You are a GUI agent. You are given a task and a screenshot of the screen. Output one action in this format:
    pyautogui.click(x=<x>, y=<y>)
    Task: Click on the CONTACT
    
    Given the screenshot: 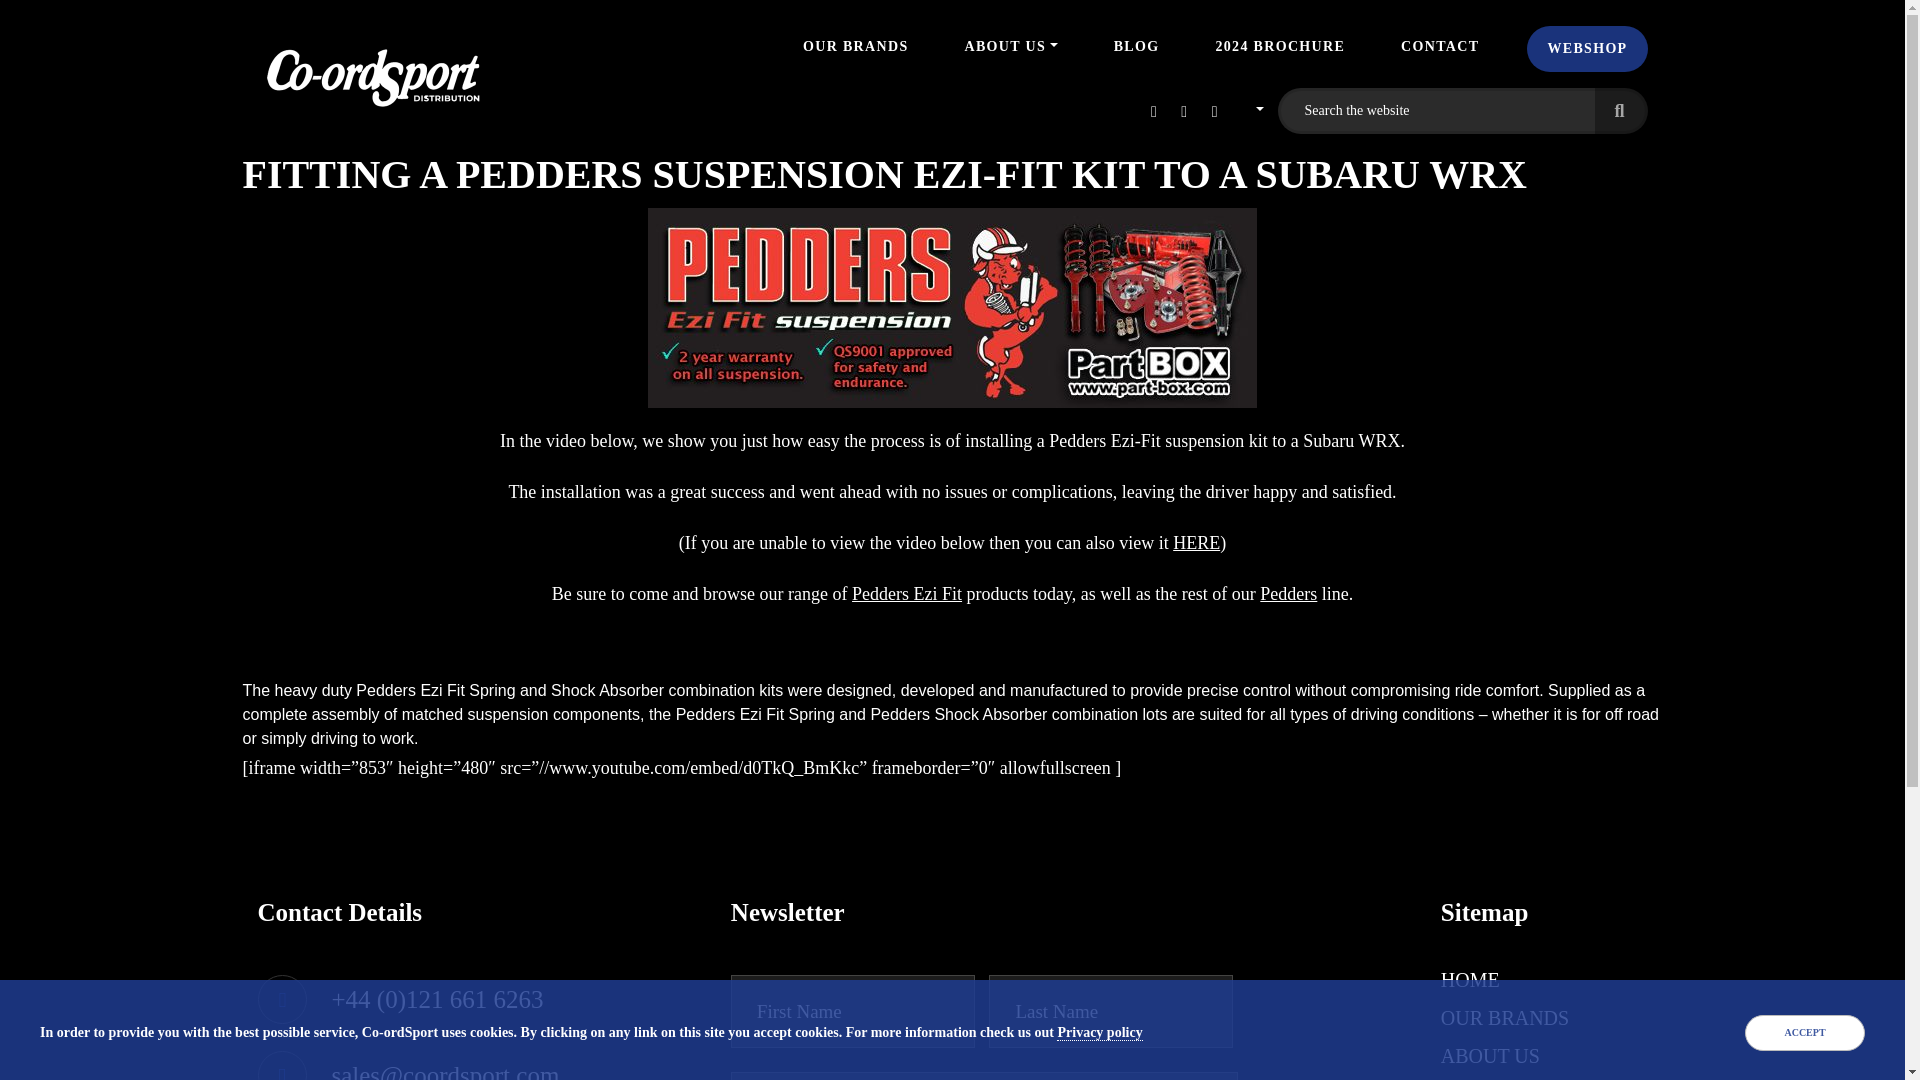 What is the action you would take?
    pyautogui.click(x=1488, y=1079)
    